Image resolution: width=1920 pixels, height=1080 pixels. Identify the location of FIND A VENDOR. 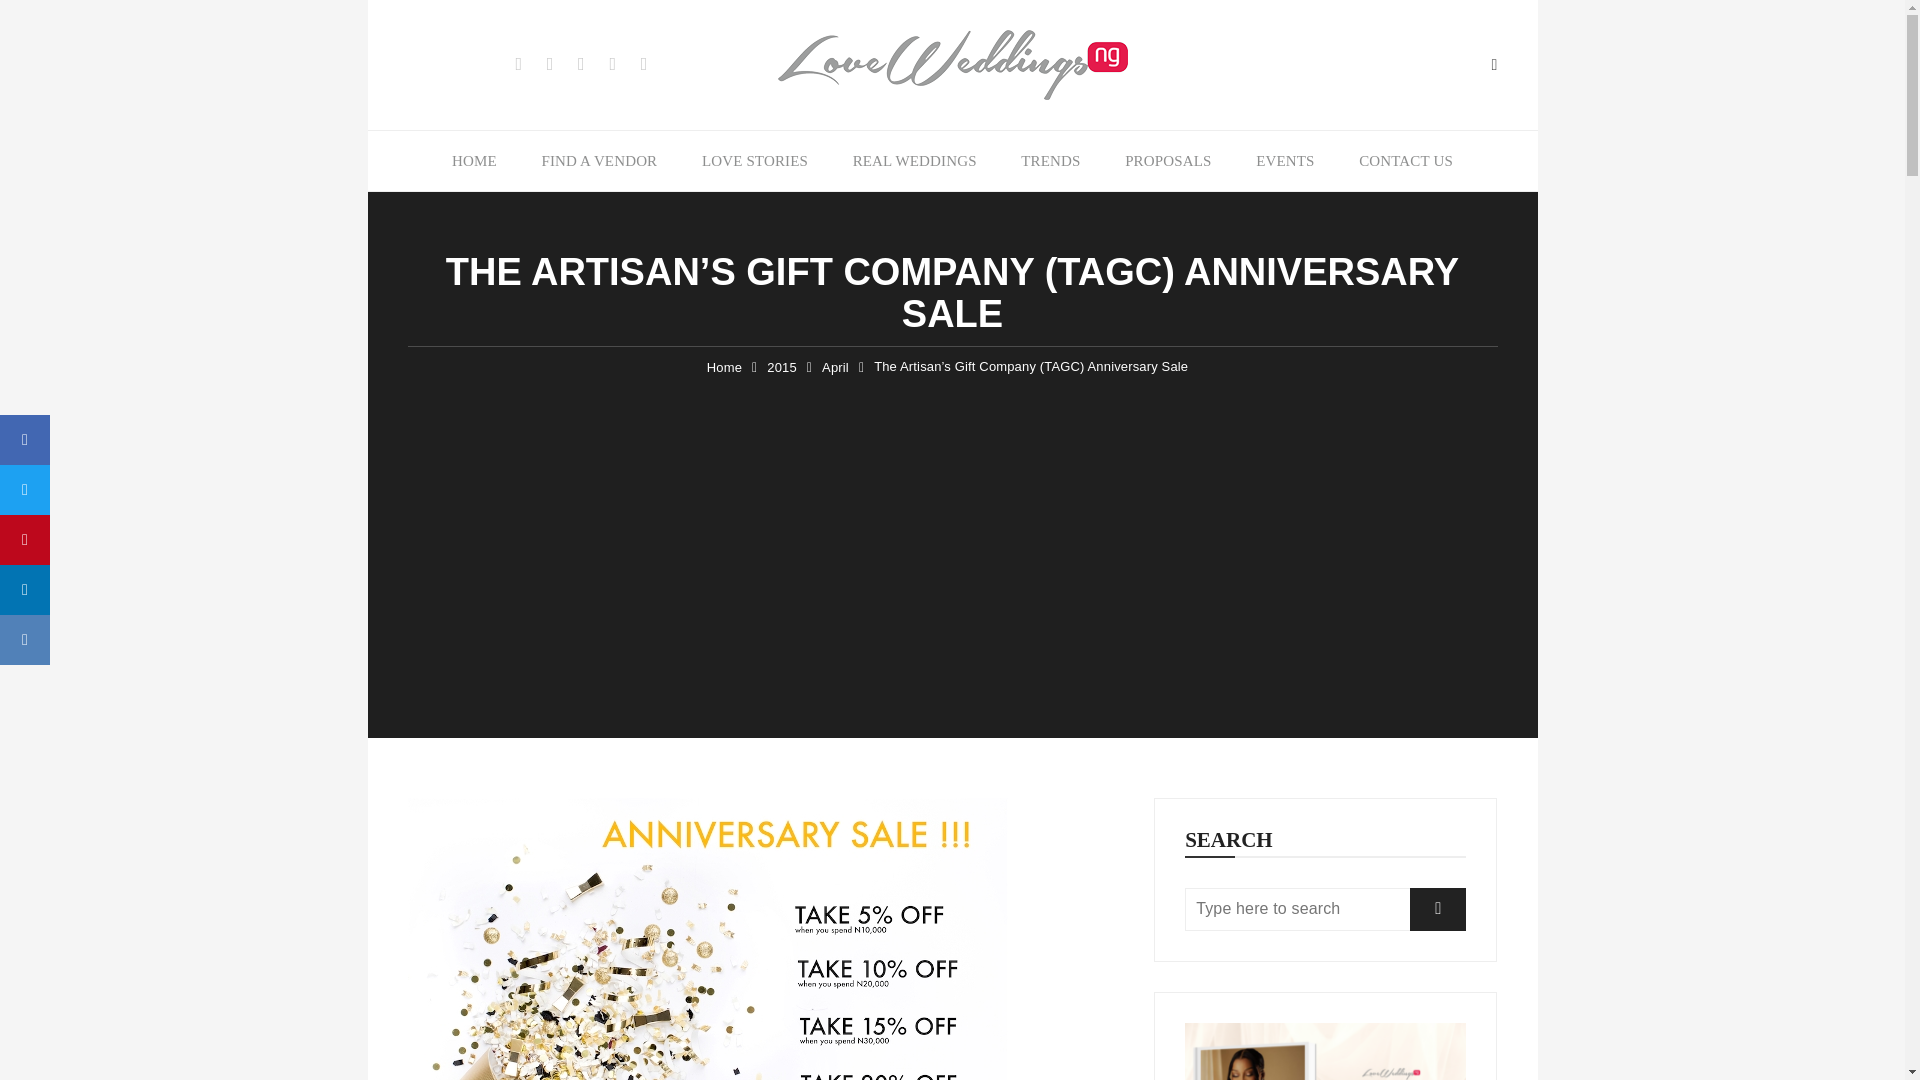
(598, 160).